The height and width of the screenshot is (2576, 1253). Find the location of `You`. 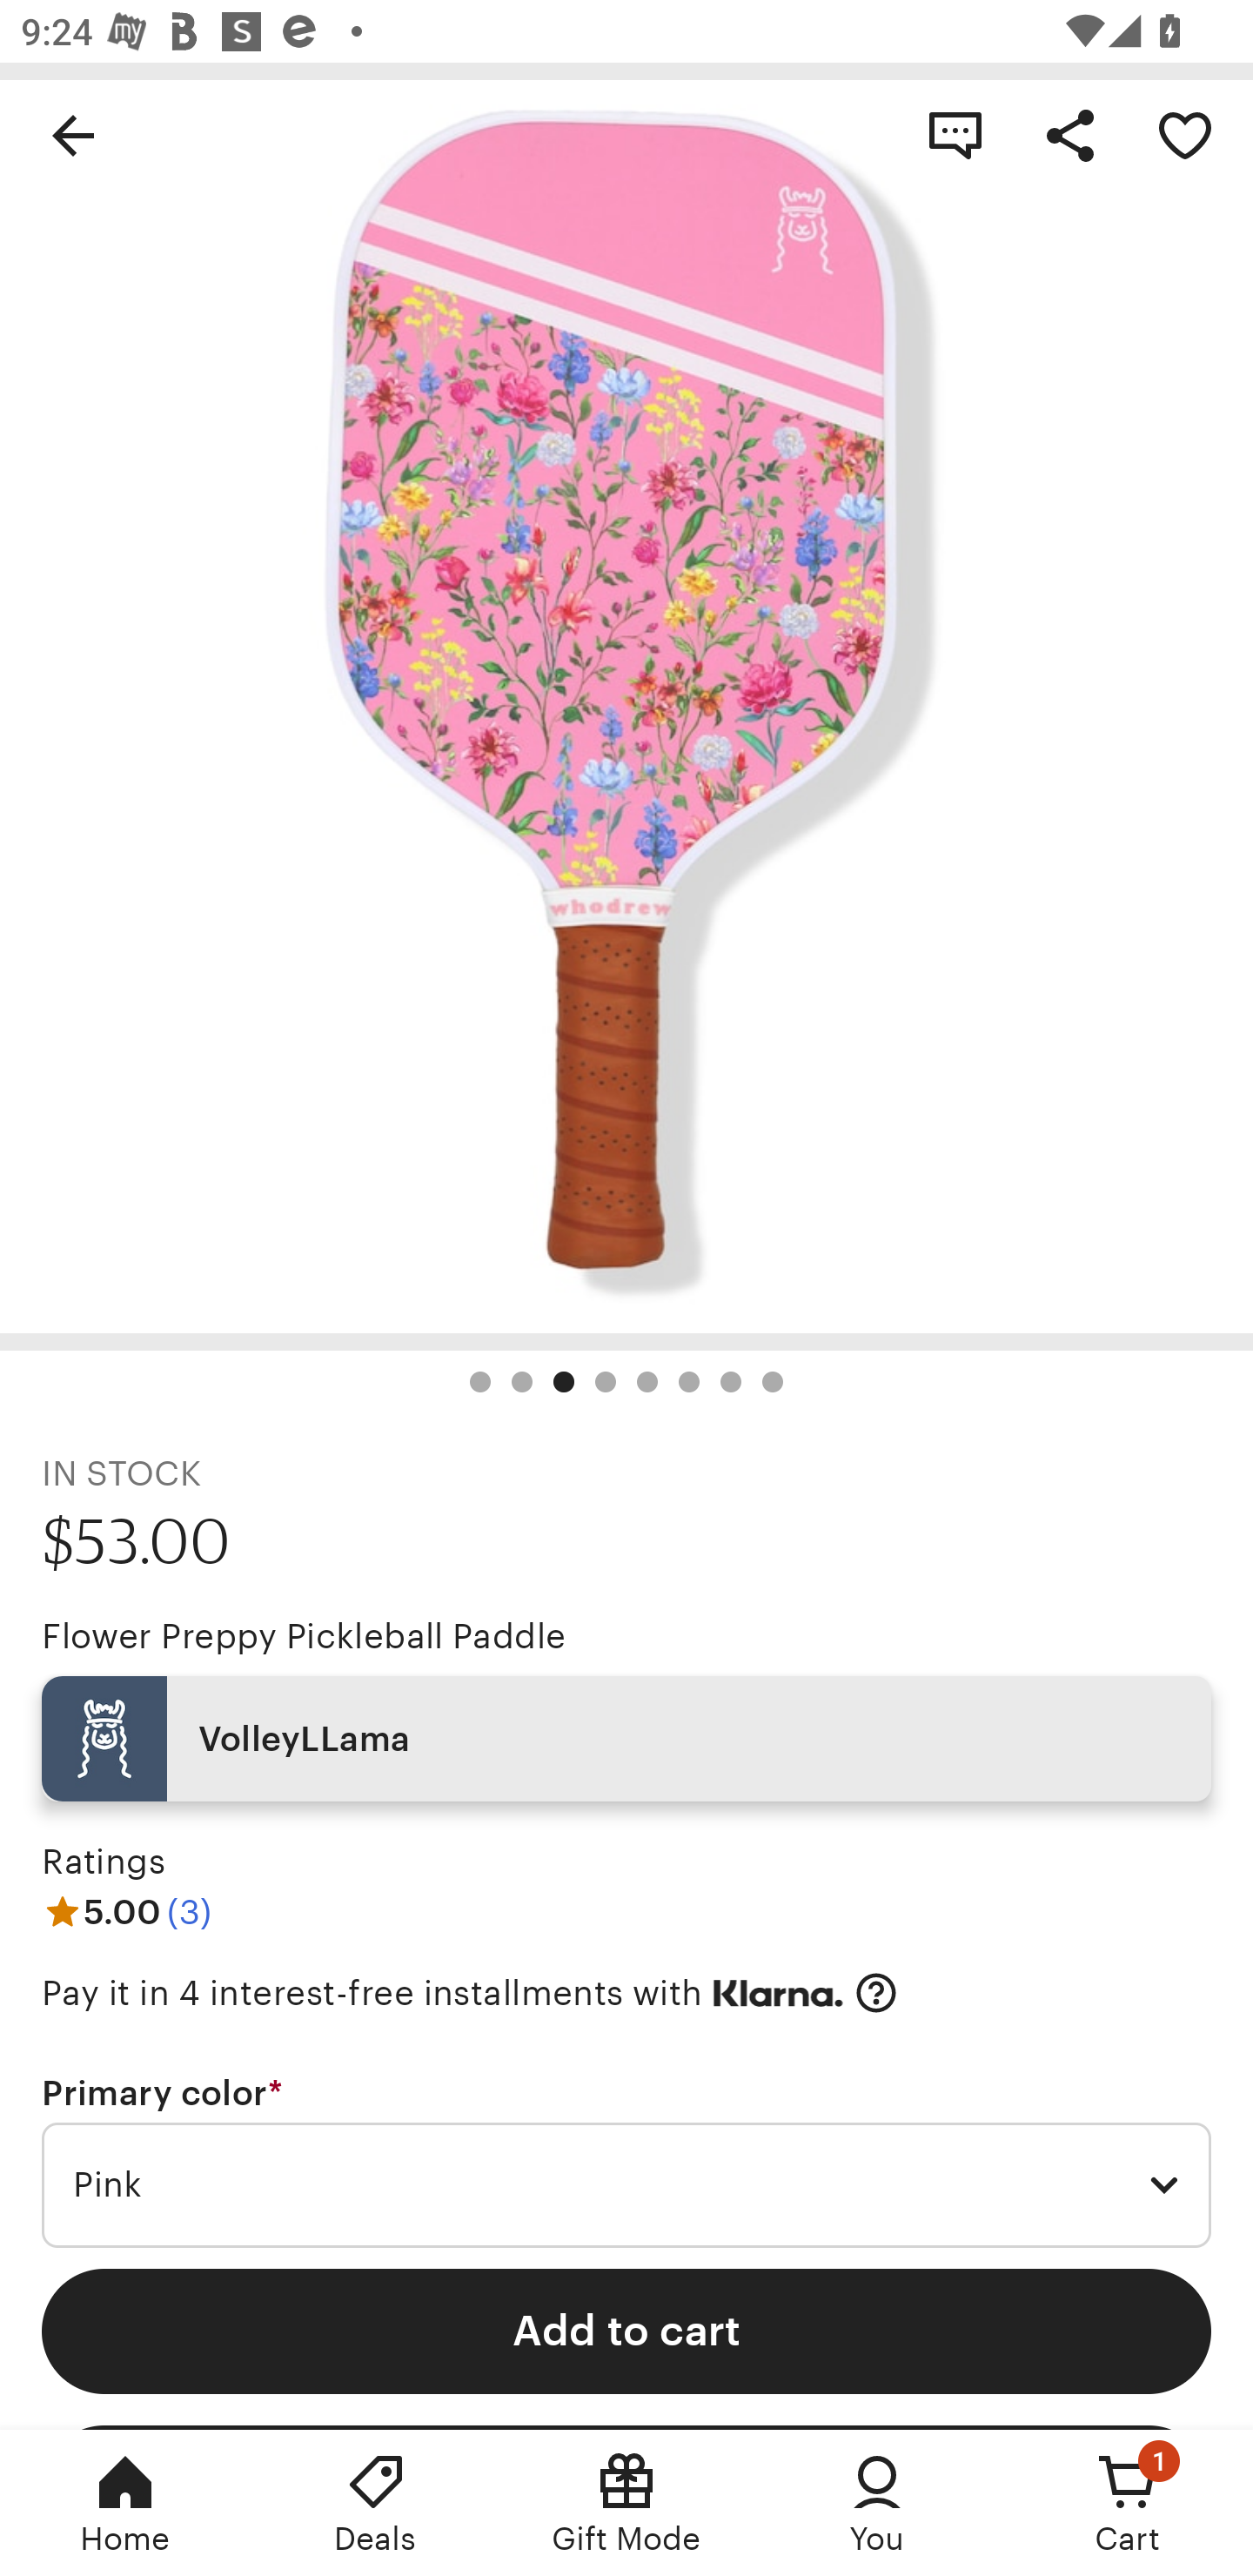

You is located at coordinates (877, 2503).